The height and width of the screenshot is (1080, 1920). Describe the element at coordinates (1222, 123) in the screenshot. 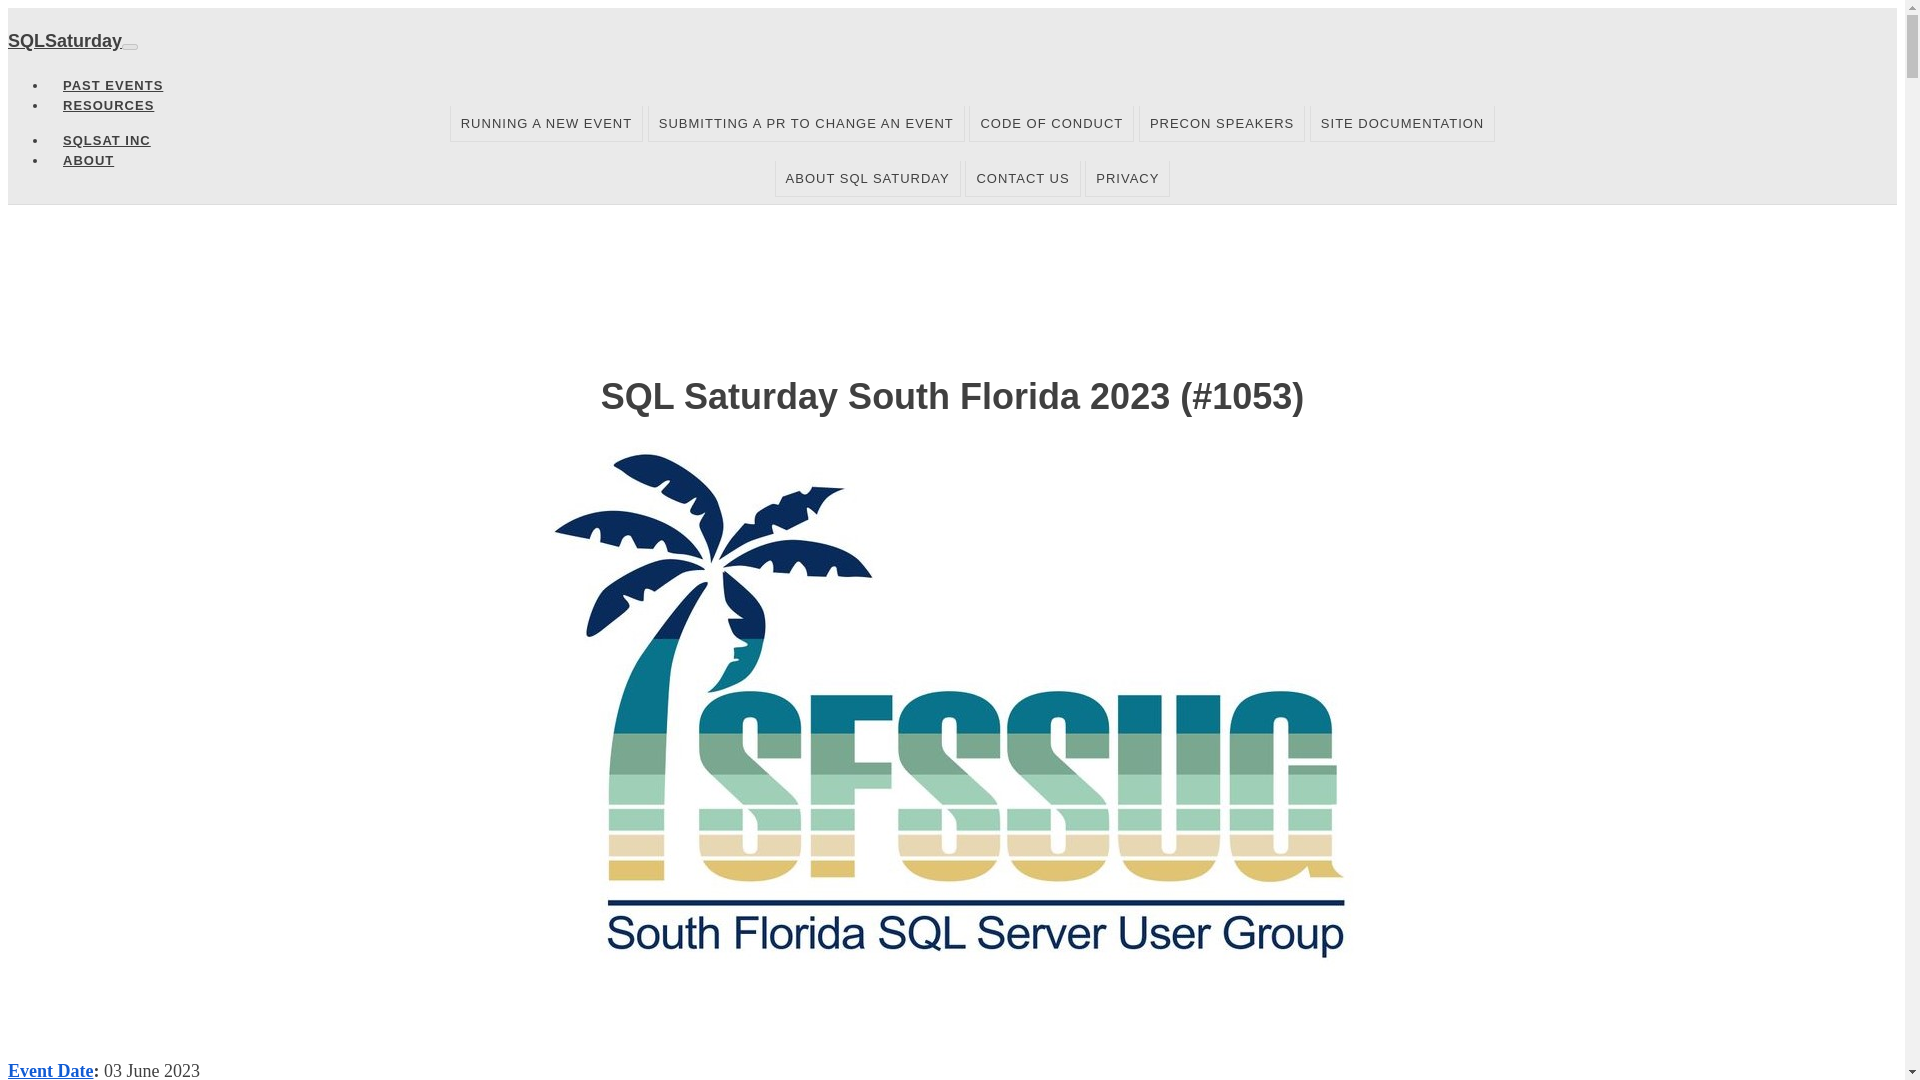

I see `PRECON SPEAKERS` at that location.